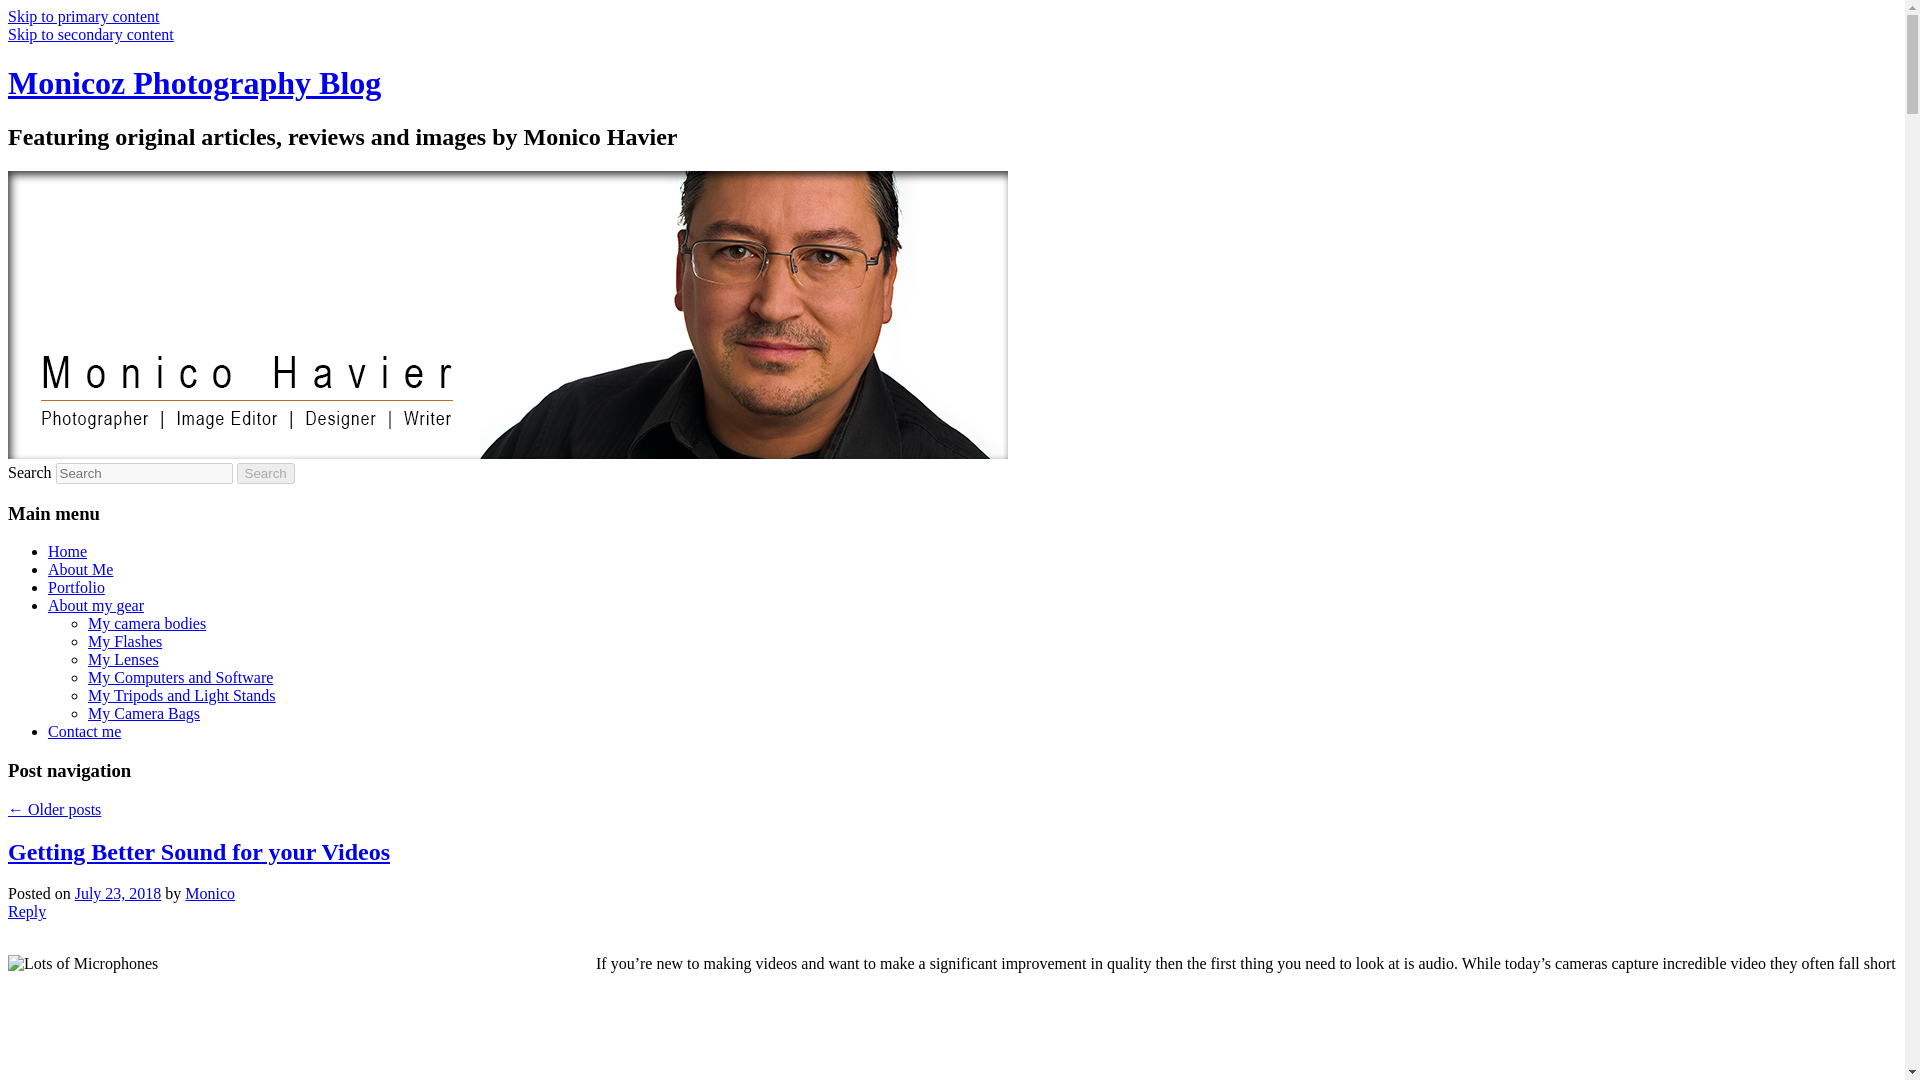 This screenshot has width=1920, height=1080. What do you see at coordinates (118, 892) in the screenshot?
I see `4:09 pm` at bounding box center [118, 892].